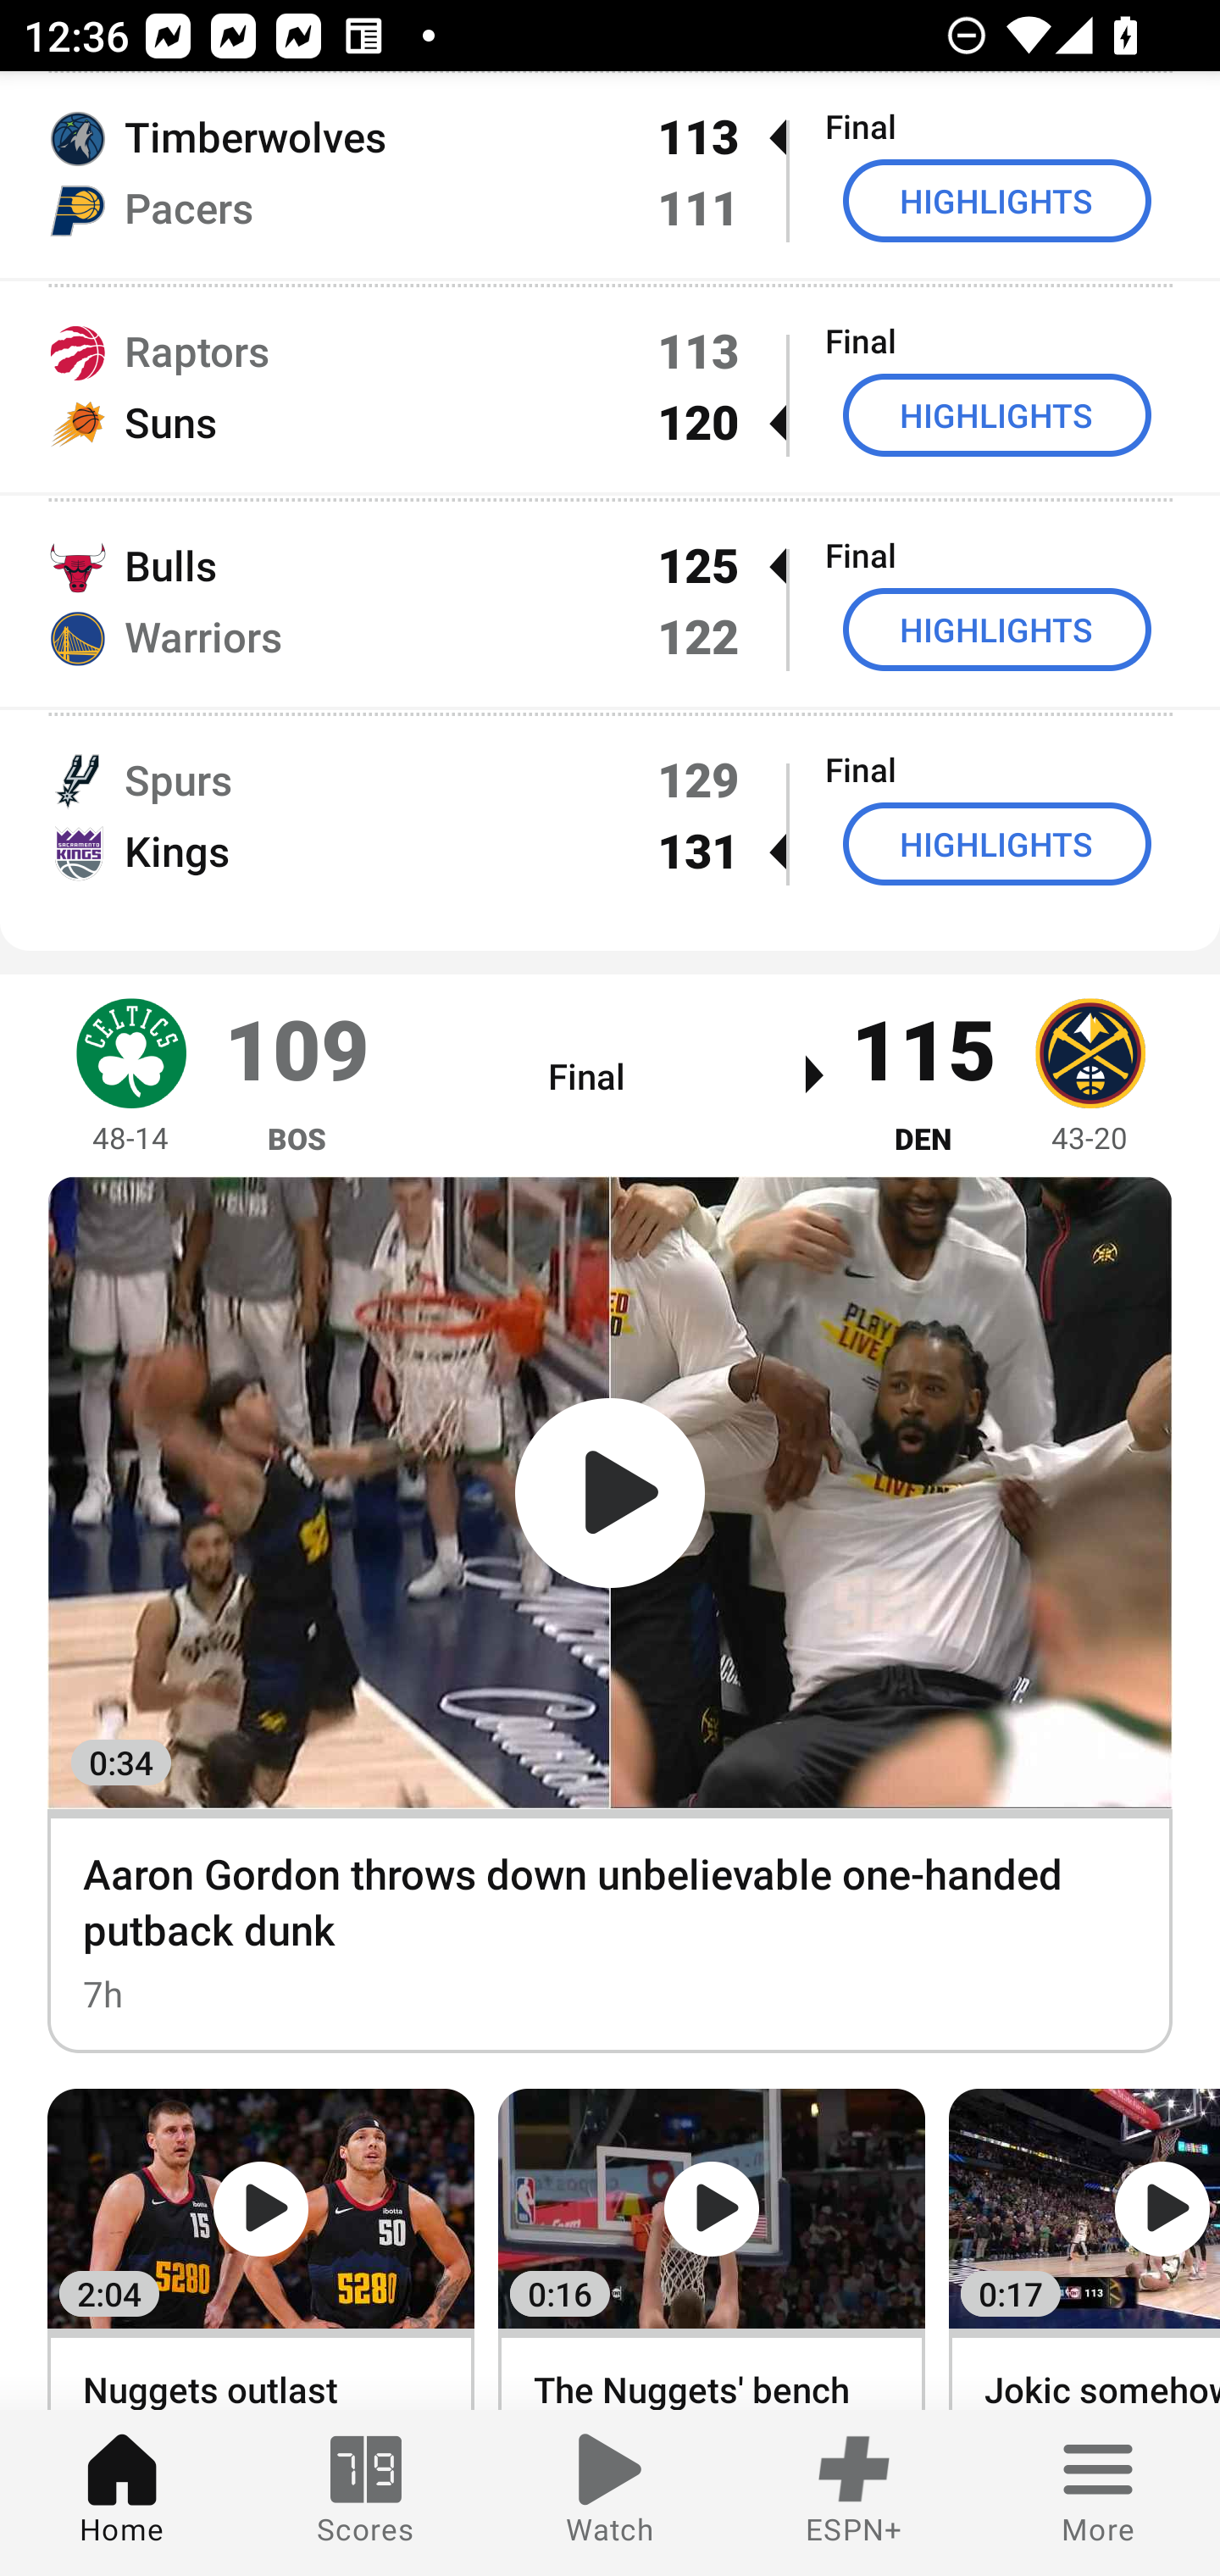 The height and width of the screenshot is (2576, 1220). Describe the element at coordinates (366, 2493) in the screenshot. I see `Scores` at that location.